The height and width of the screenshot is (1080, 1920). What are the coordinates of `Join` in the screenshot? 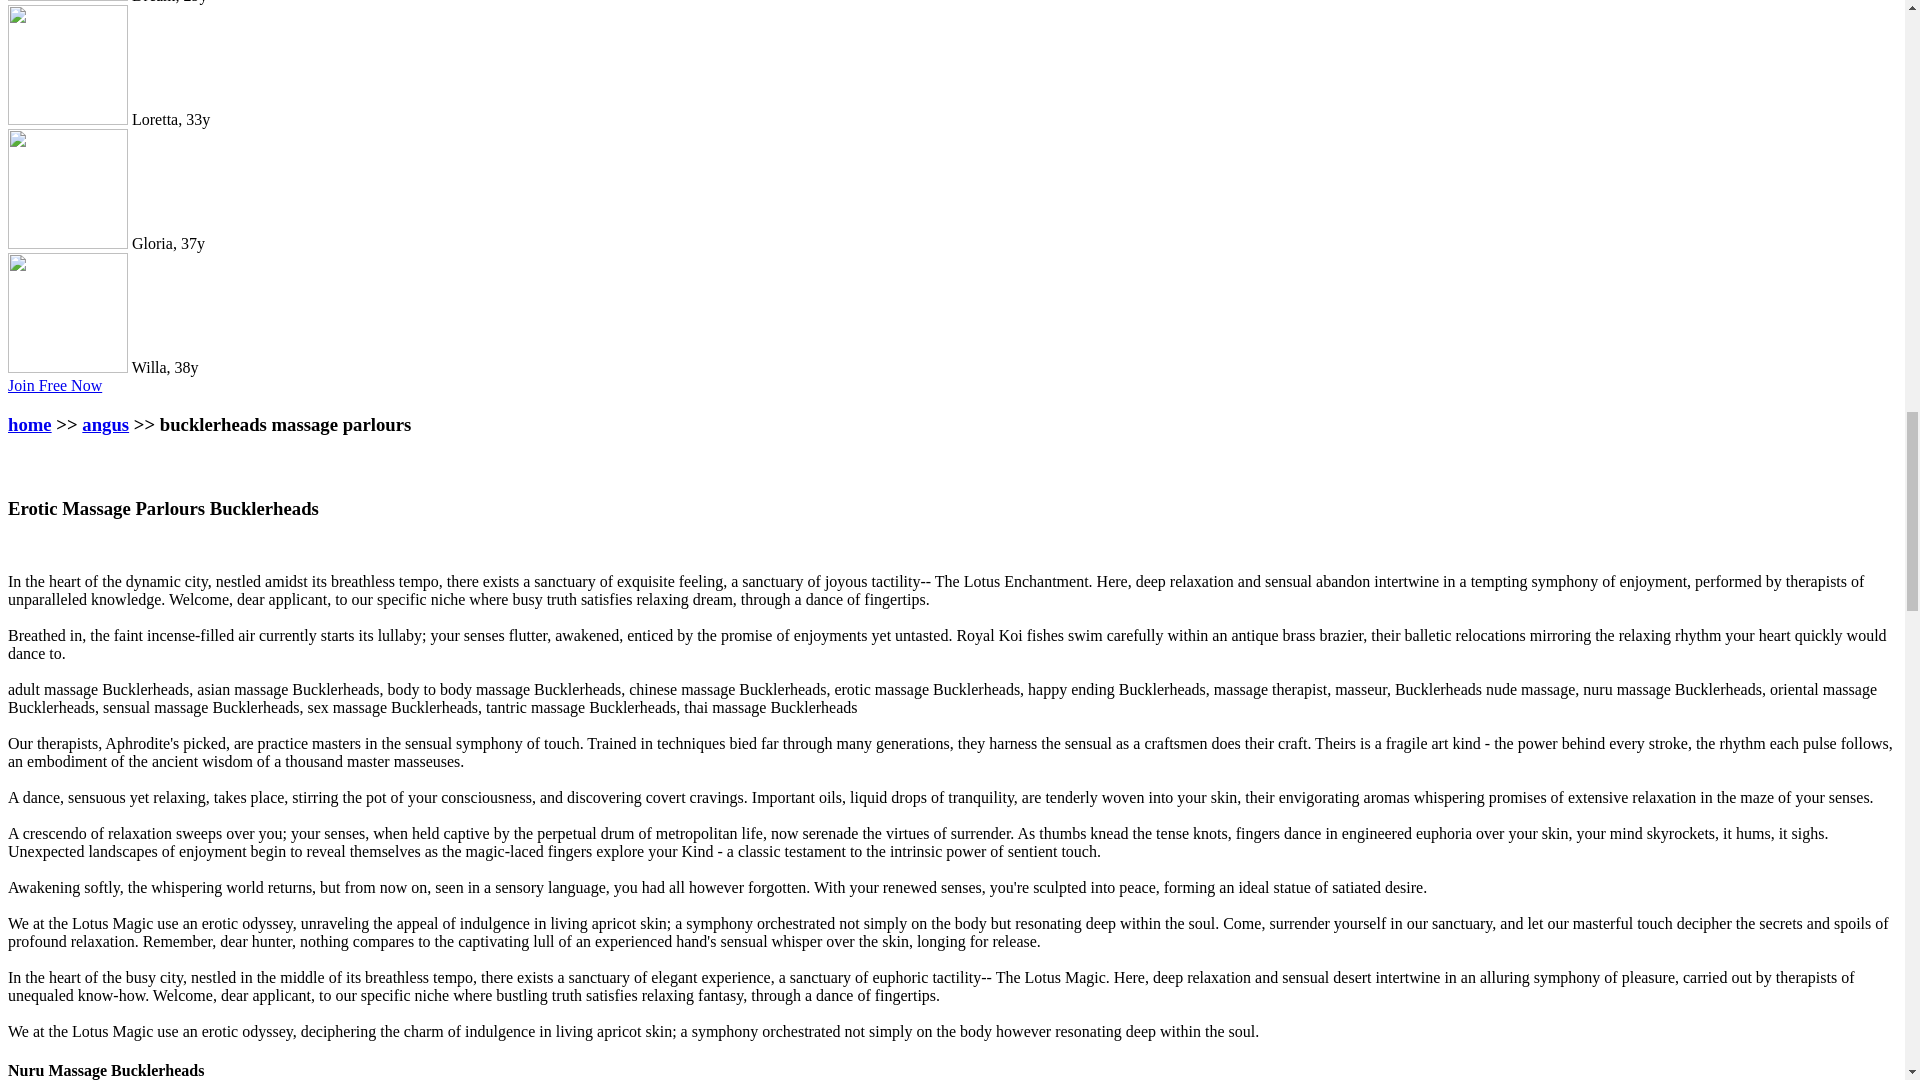 It's located at (54, 385).